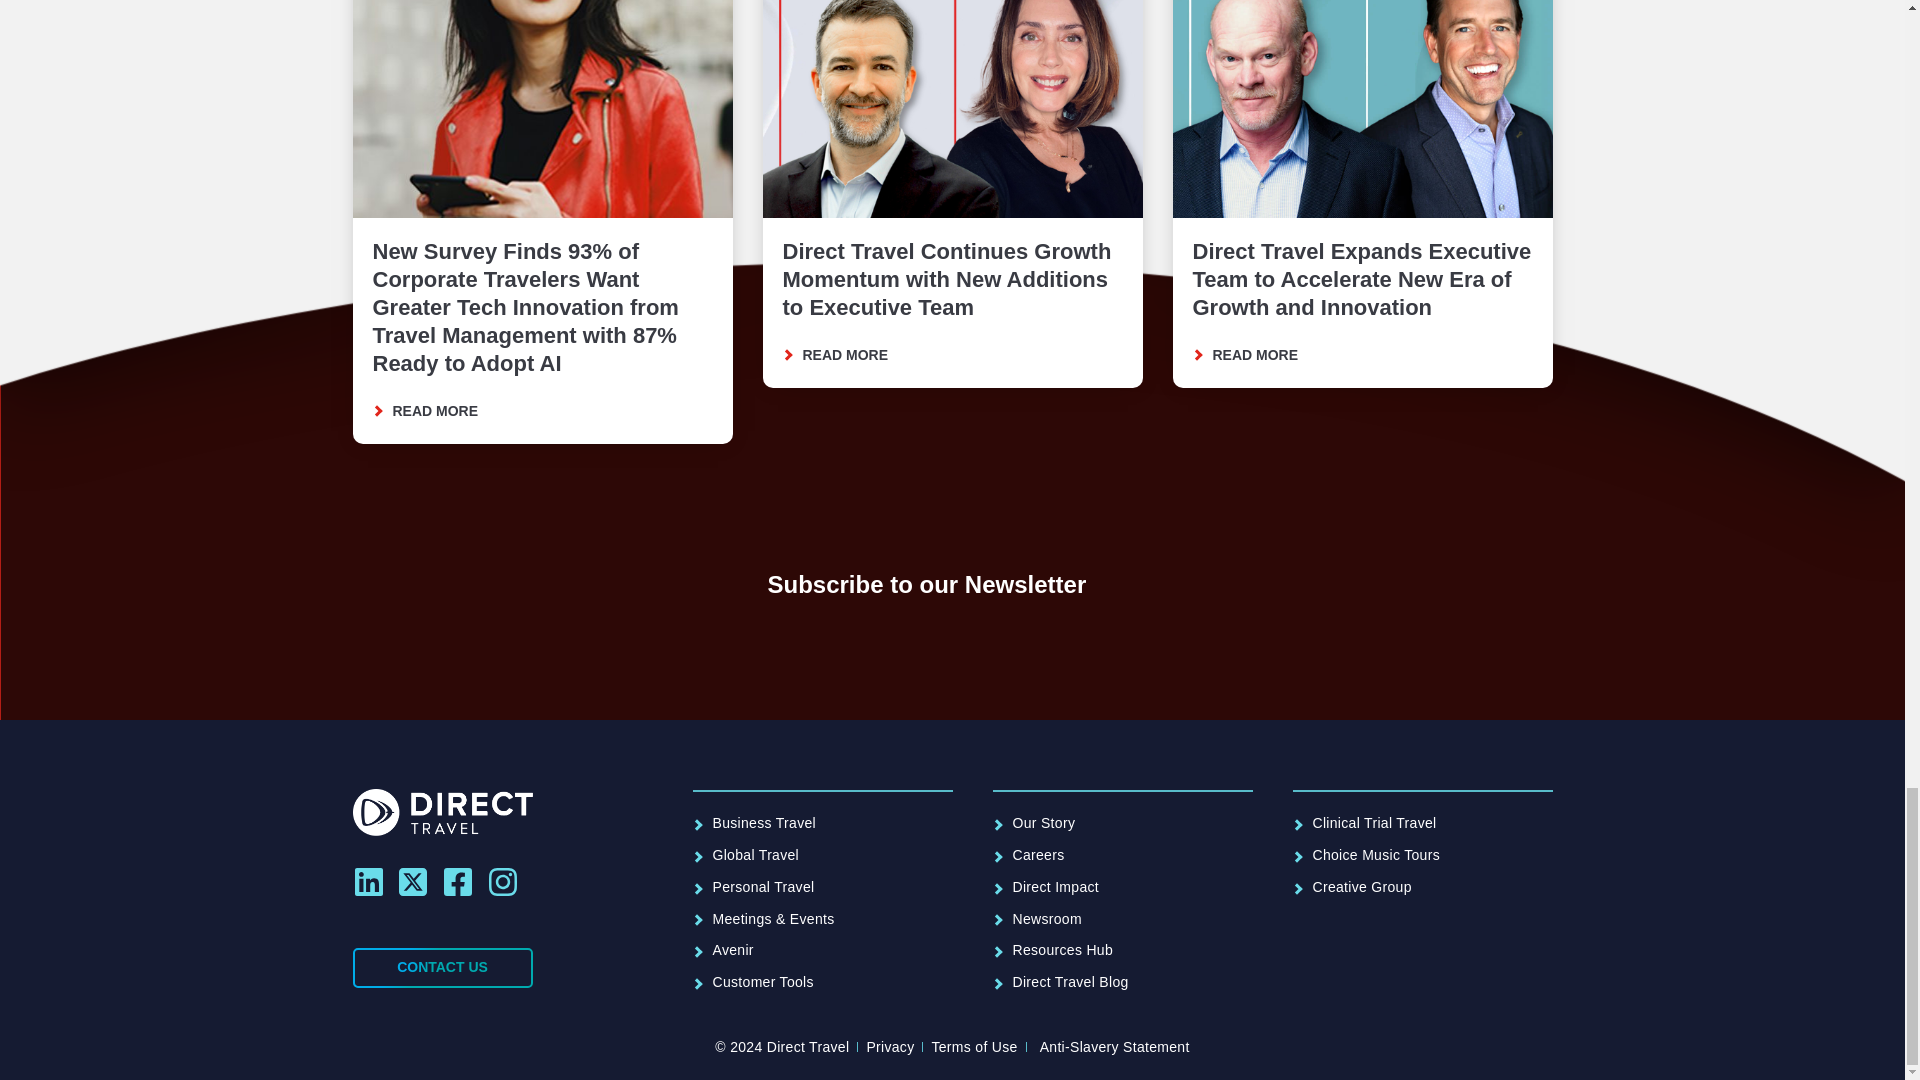 This screenshot has height=1080, width=1920. Describe the element at coordinates (1254, 355) in the screenshot. I see `READ MORE` at that location.